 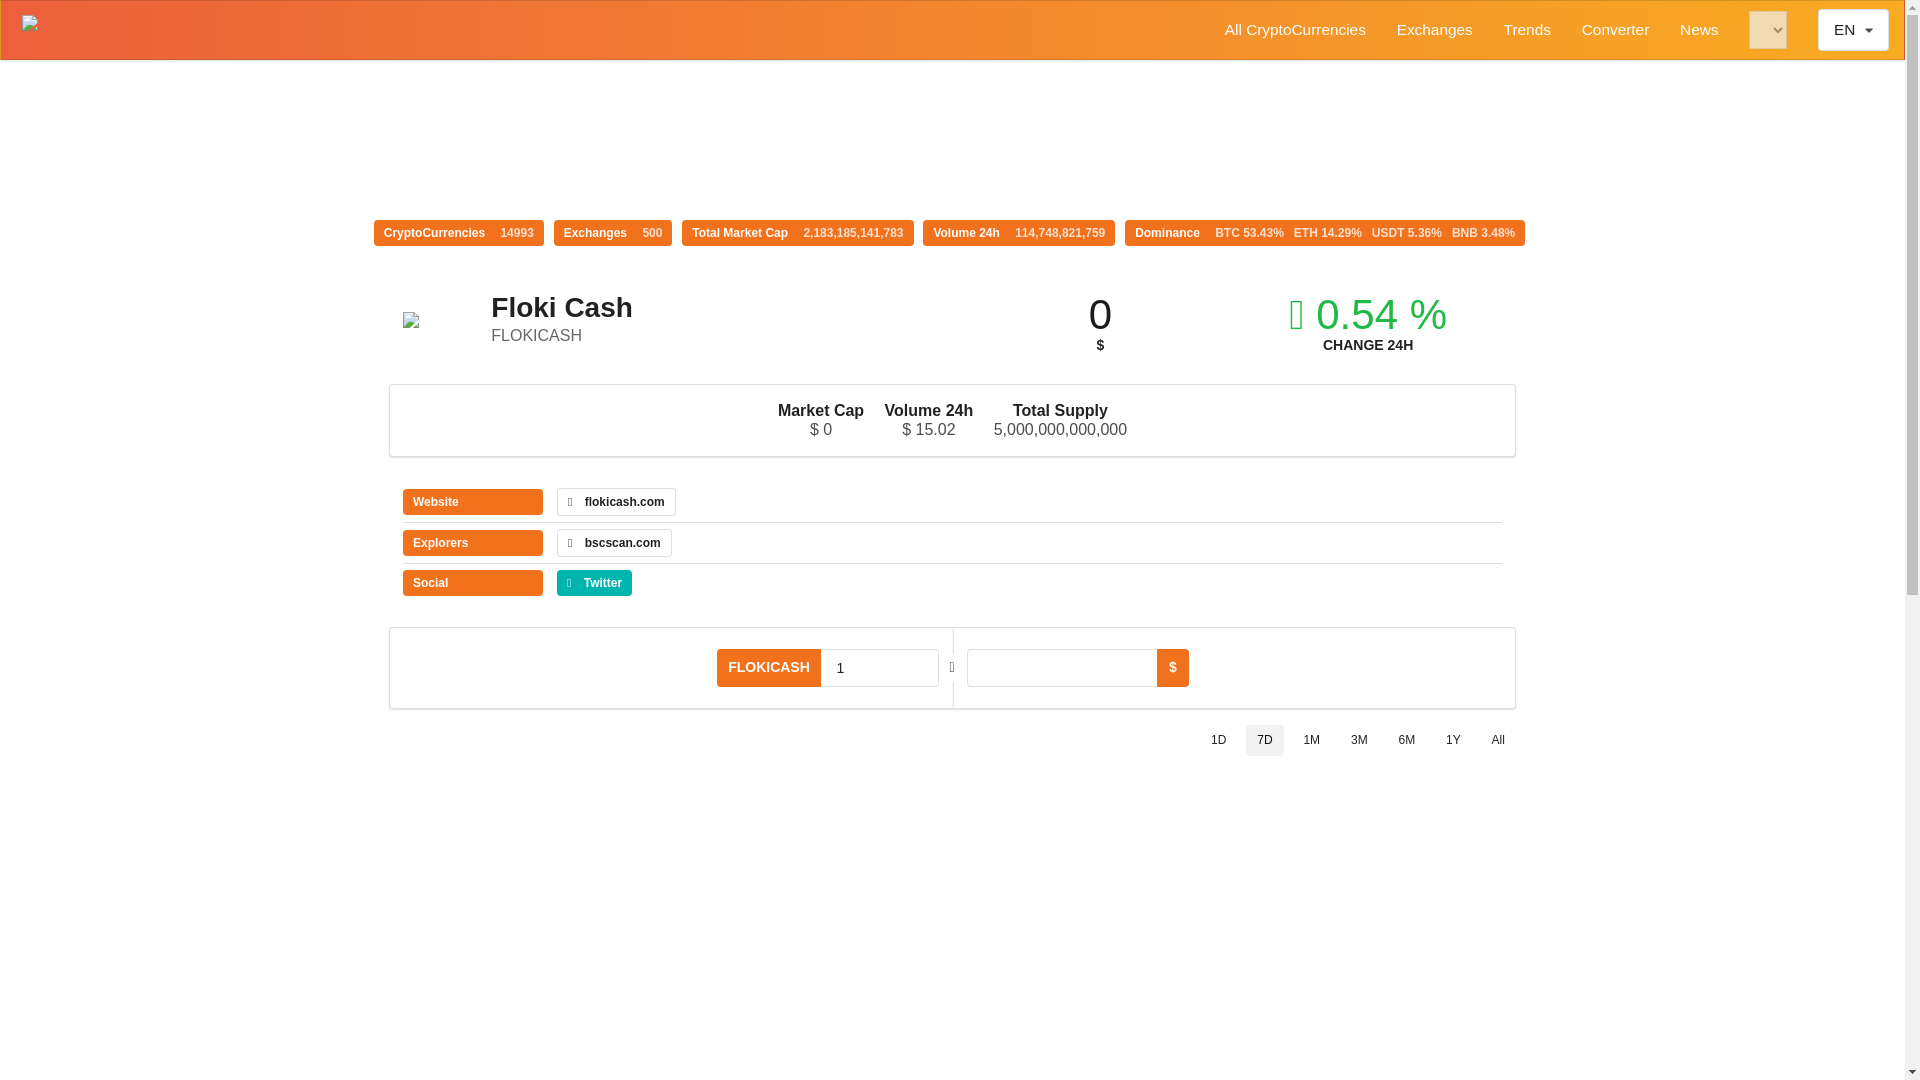 I want to click on All CryptoCurrencies, so click(x=1294, y=30).